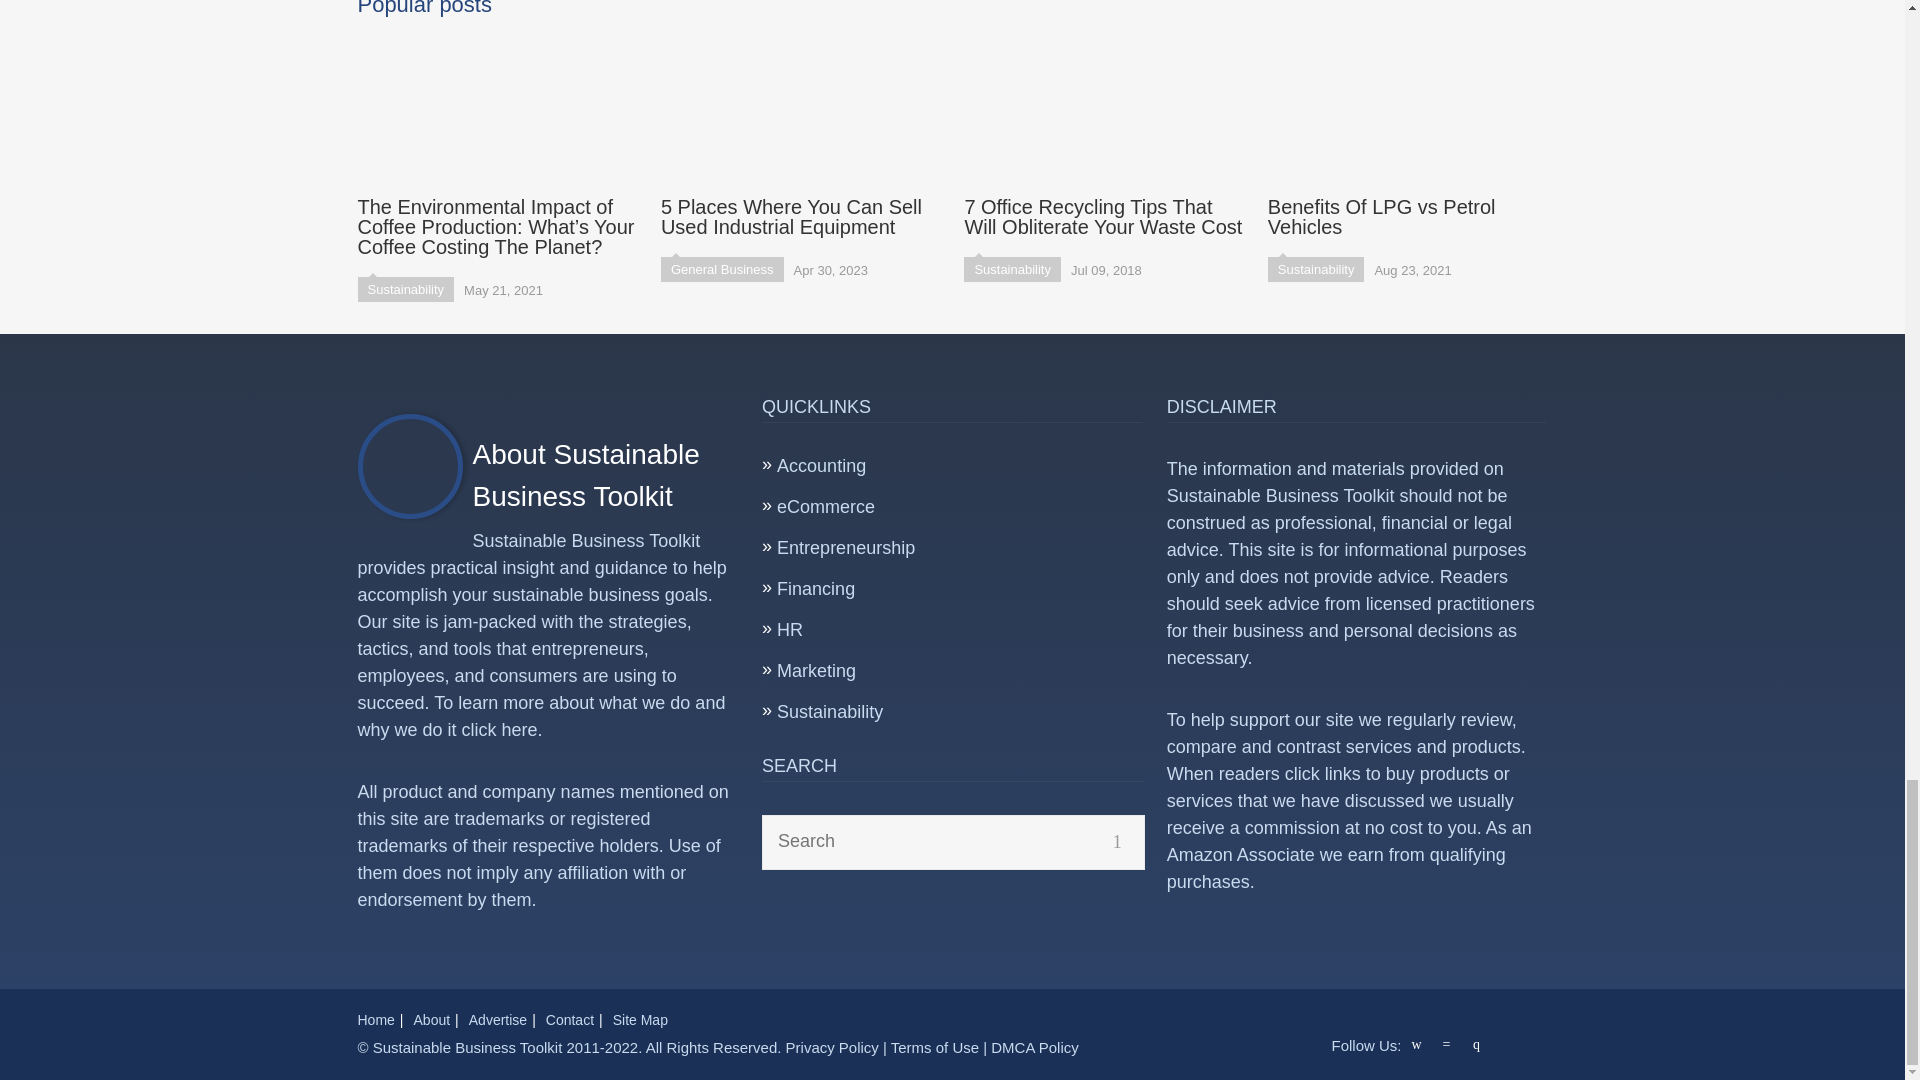 Image resolution: width=1920 pixels, height=1080 pixels. Describe the element at coordinates (800, 134) in the screenshot. I see `5 Places Where You Can Sell Used Industrial Equipment` at that location.